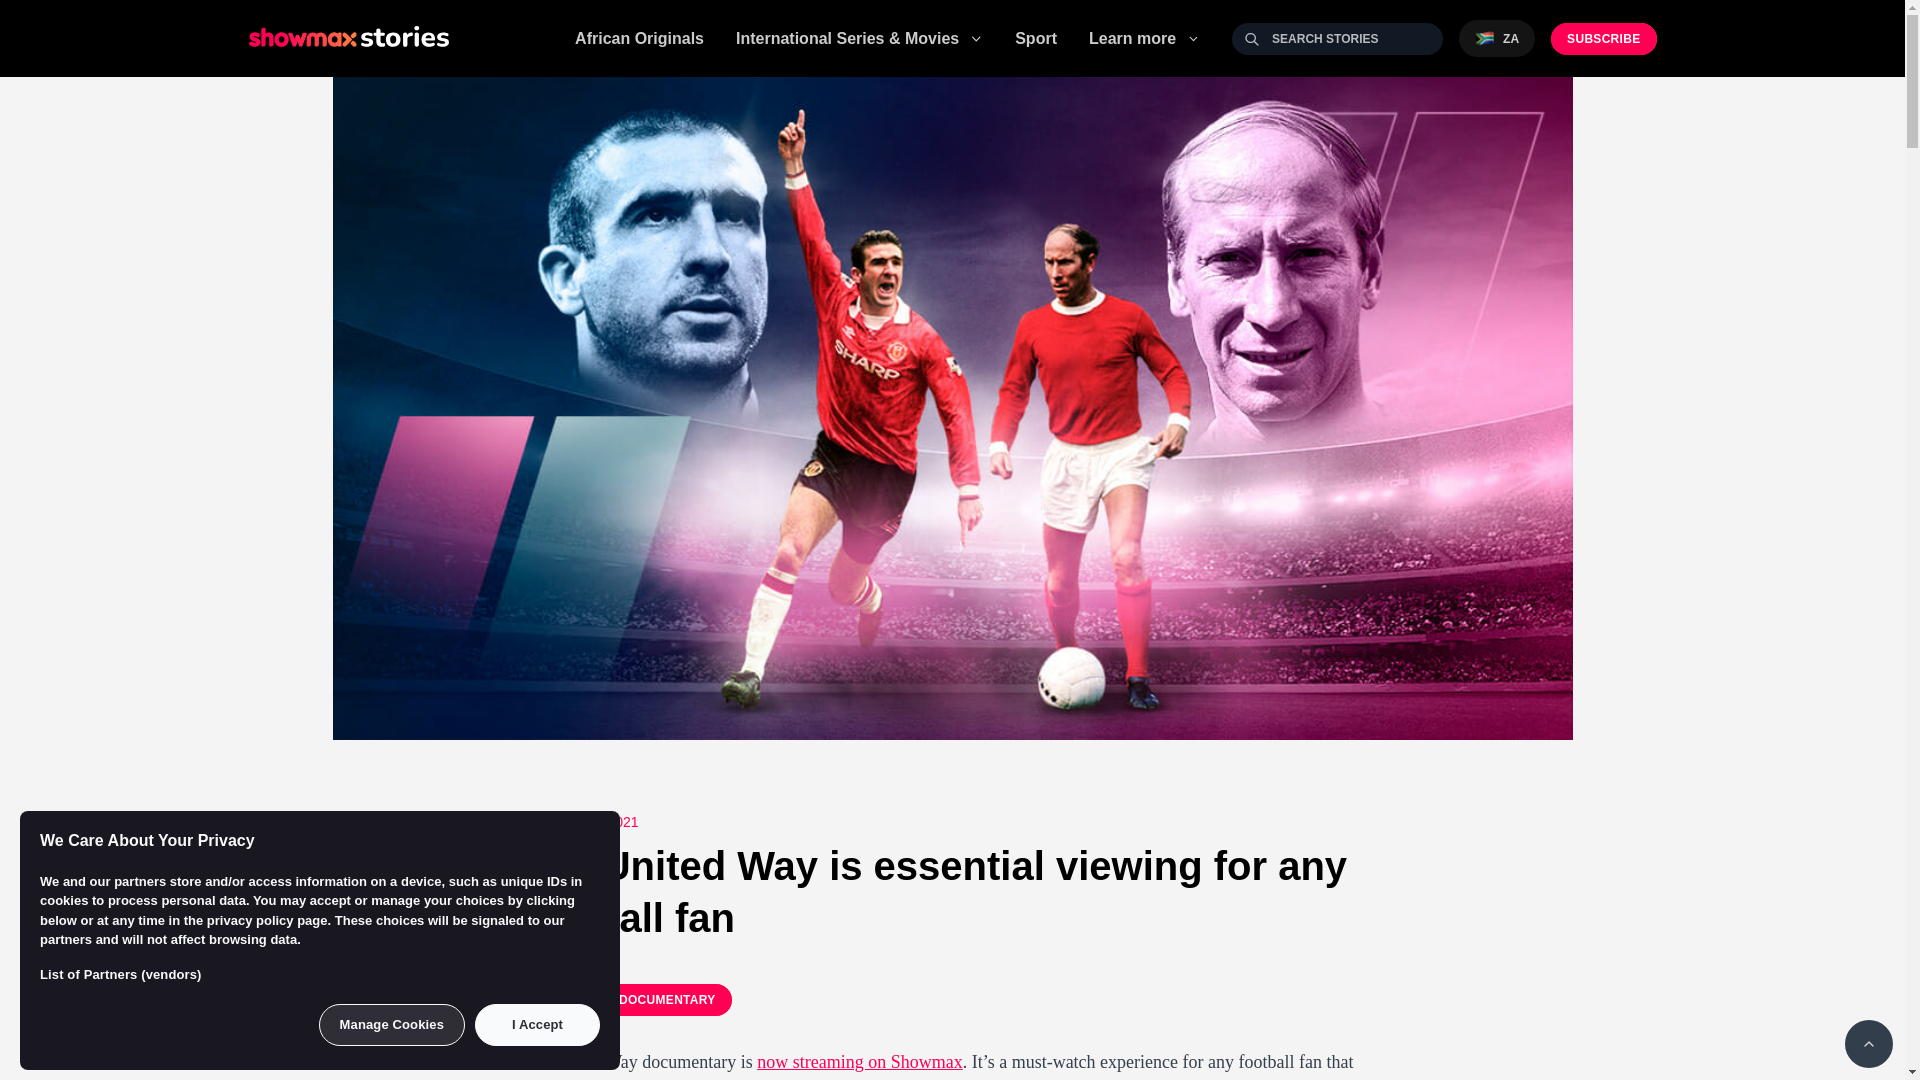  I want to click on African Originals, so click(639, 38).